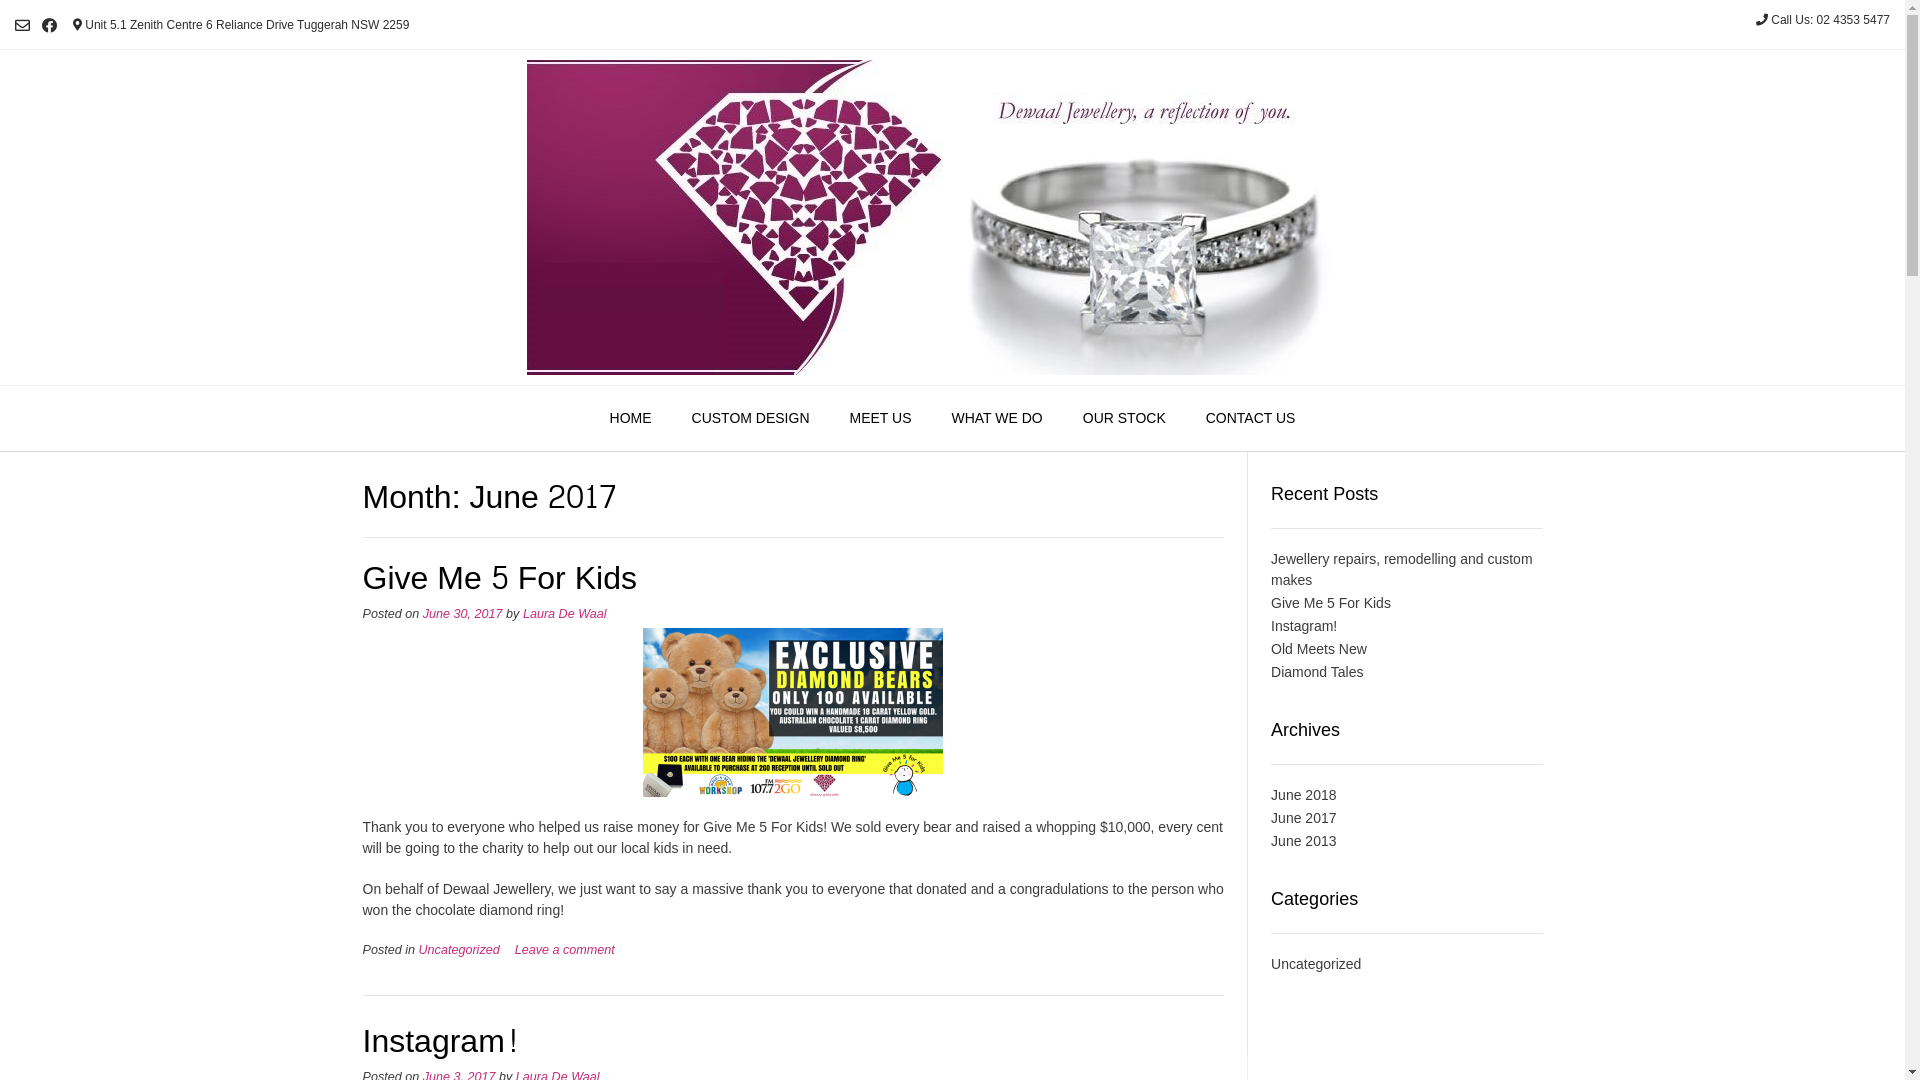  What do you see at coordinates (1402, 570) in the screenshot?
I see `Jewellery repairs, remodelling and custom makes` at bounding box center [1402, 570].